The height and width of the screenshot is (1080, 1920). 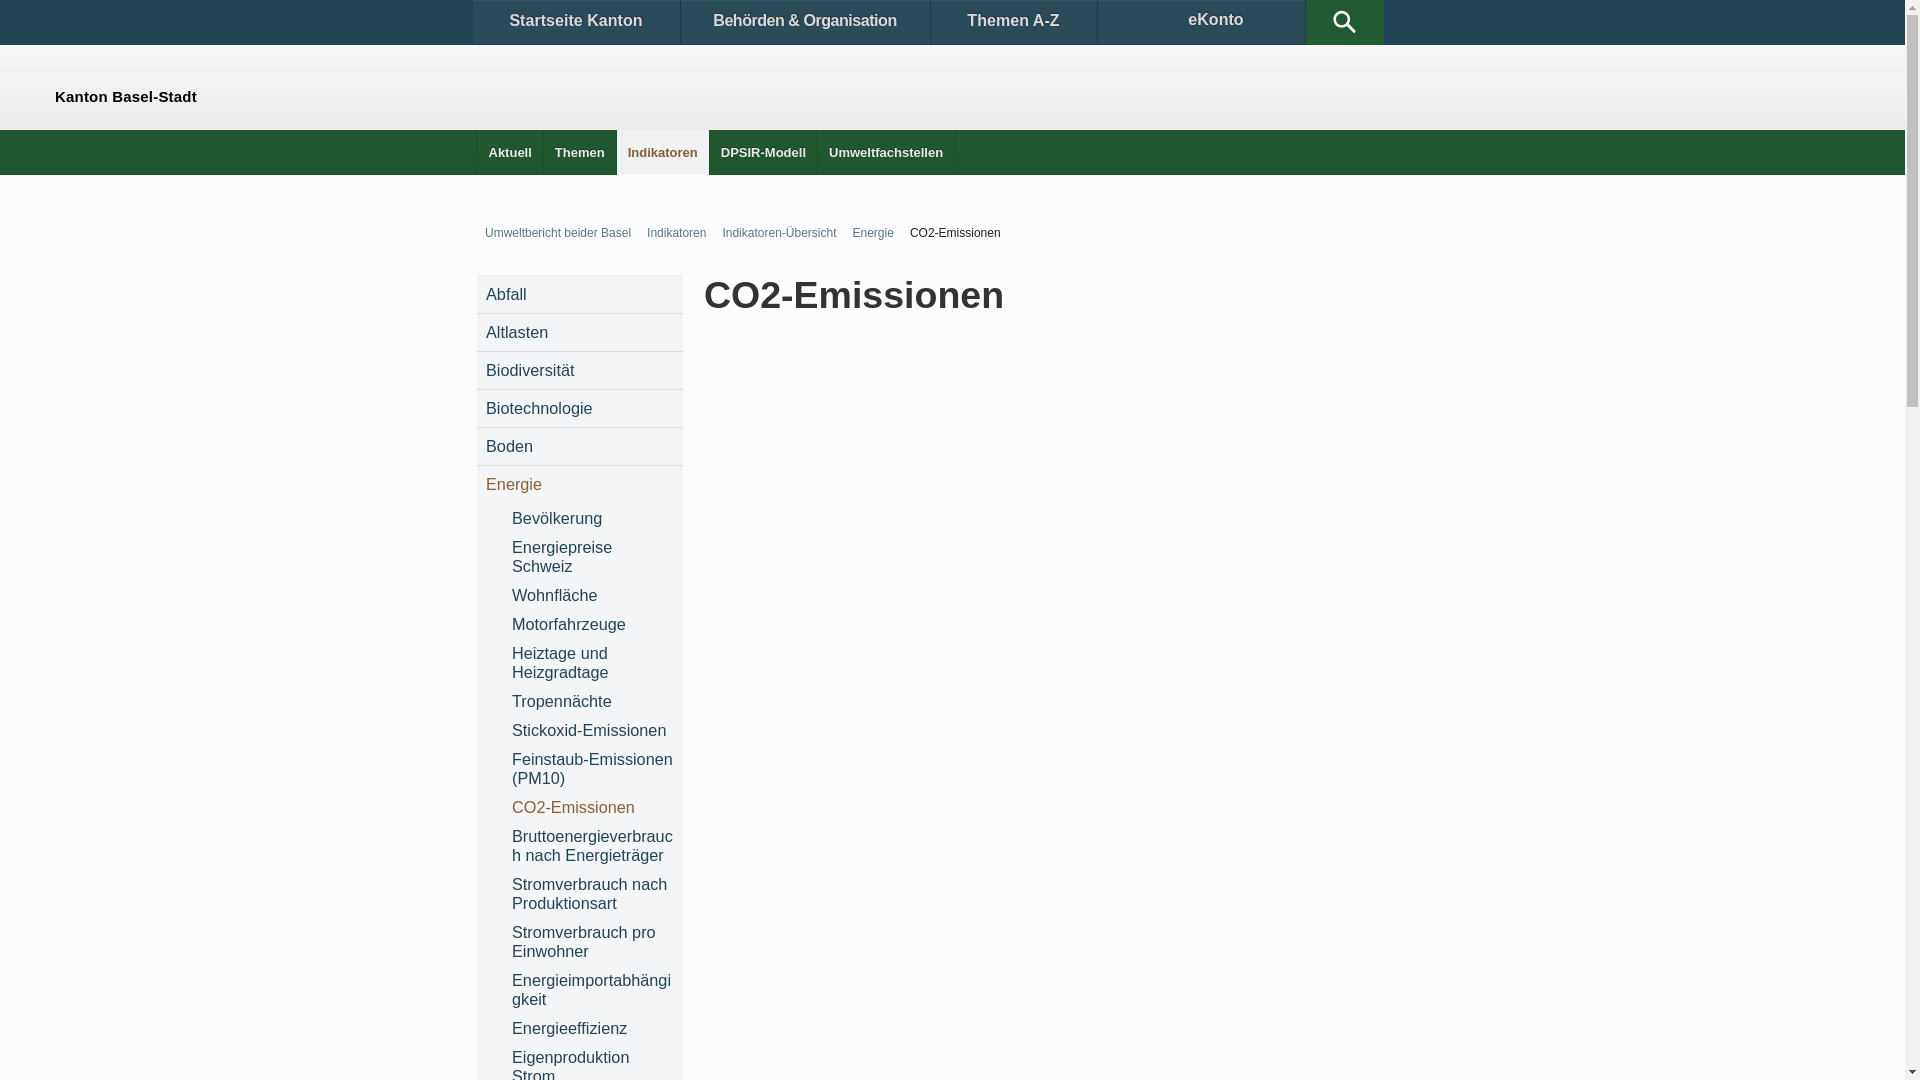 I want to click on Boden, so click(x=580, y=446).